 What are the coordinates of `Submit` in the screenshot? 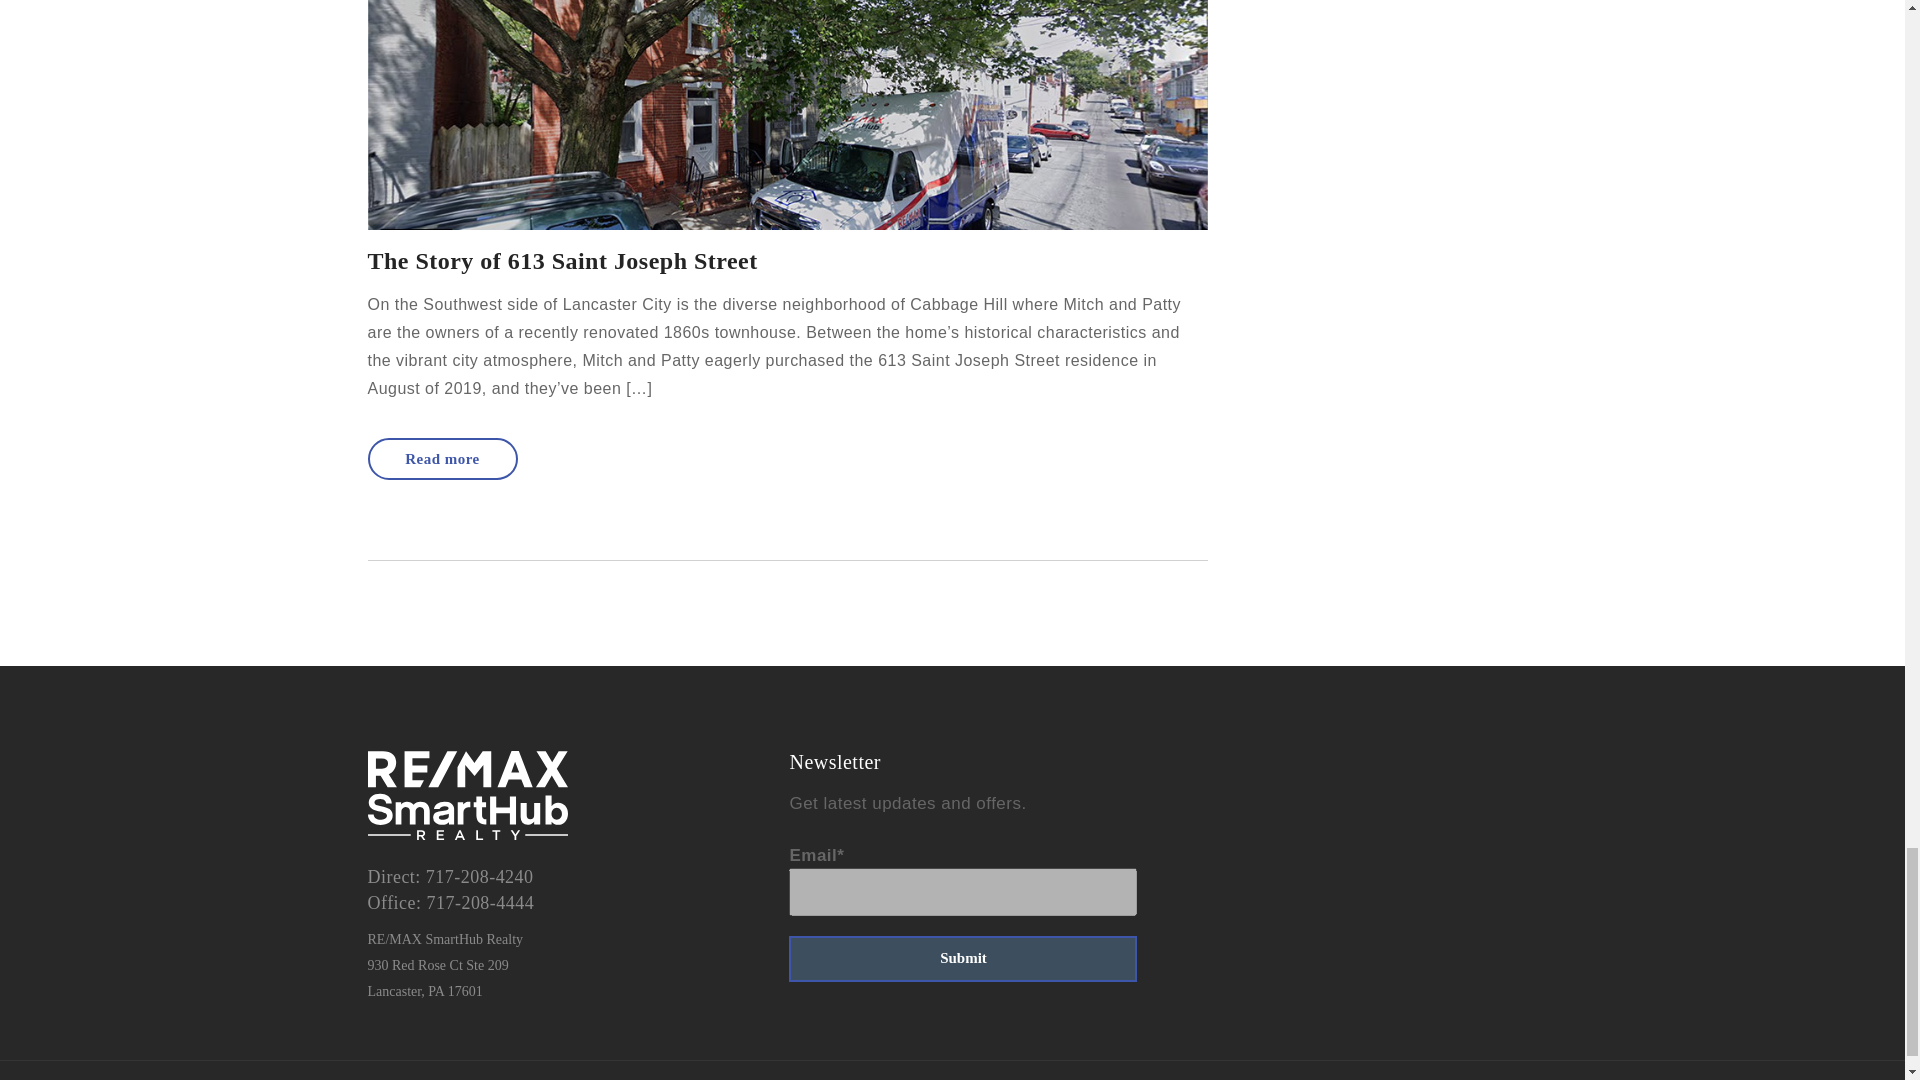 It's located at (962, 958).